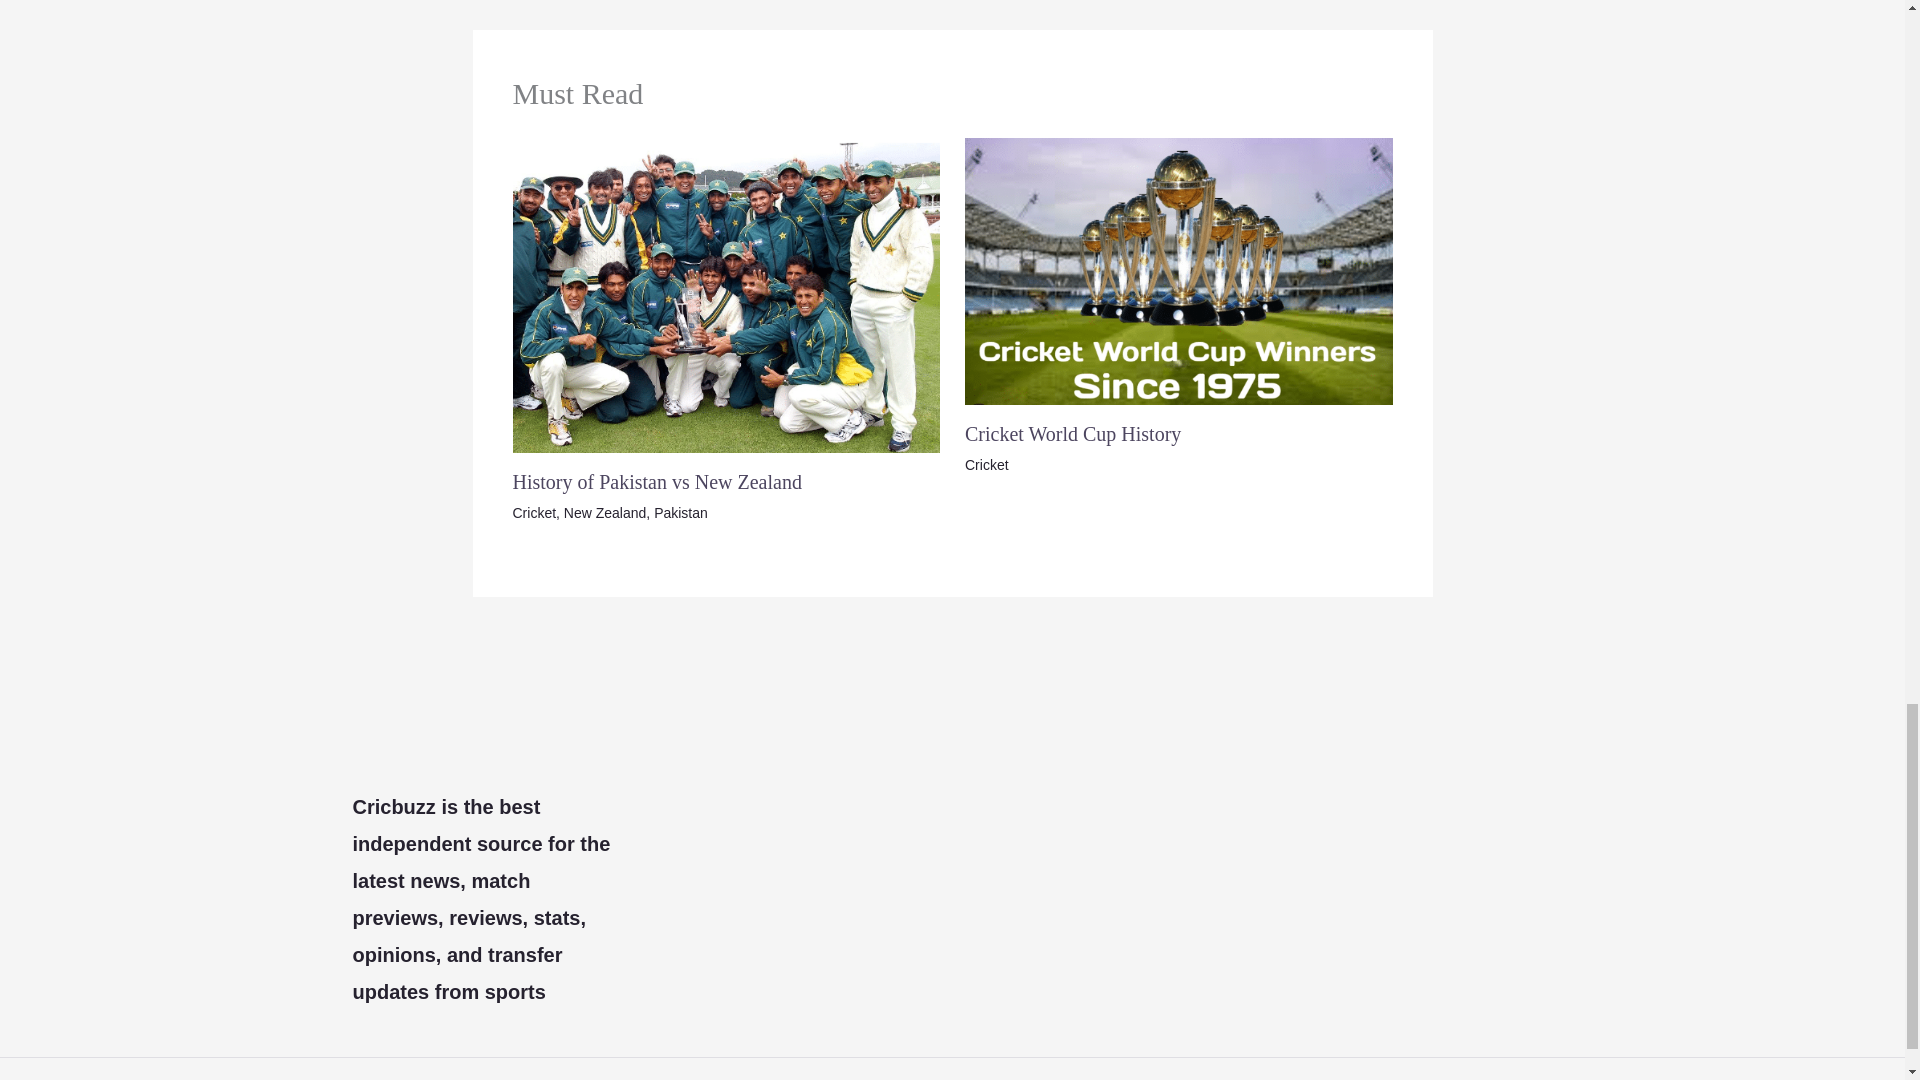  I want to click on Cricket World Cup History, so click(1072, 434).